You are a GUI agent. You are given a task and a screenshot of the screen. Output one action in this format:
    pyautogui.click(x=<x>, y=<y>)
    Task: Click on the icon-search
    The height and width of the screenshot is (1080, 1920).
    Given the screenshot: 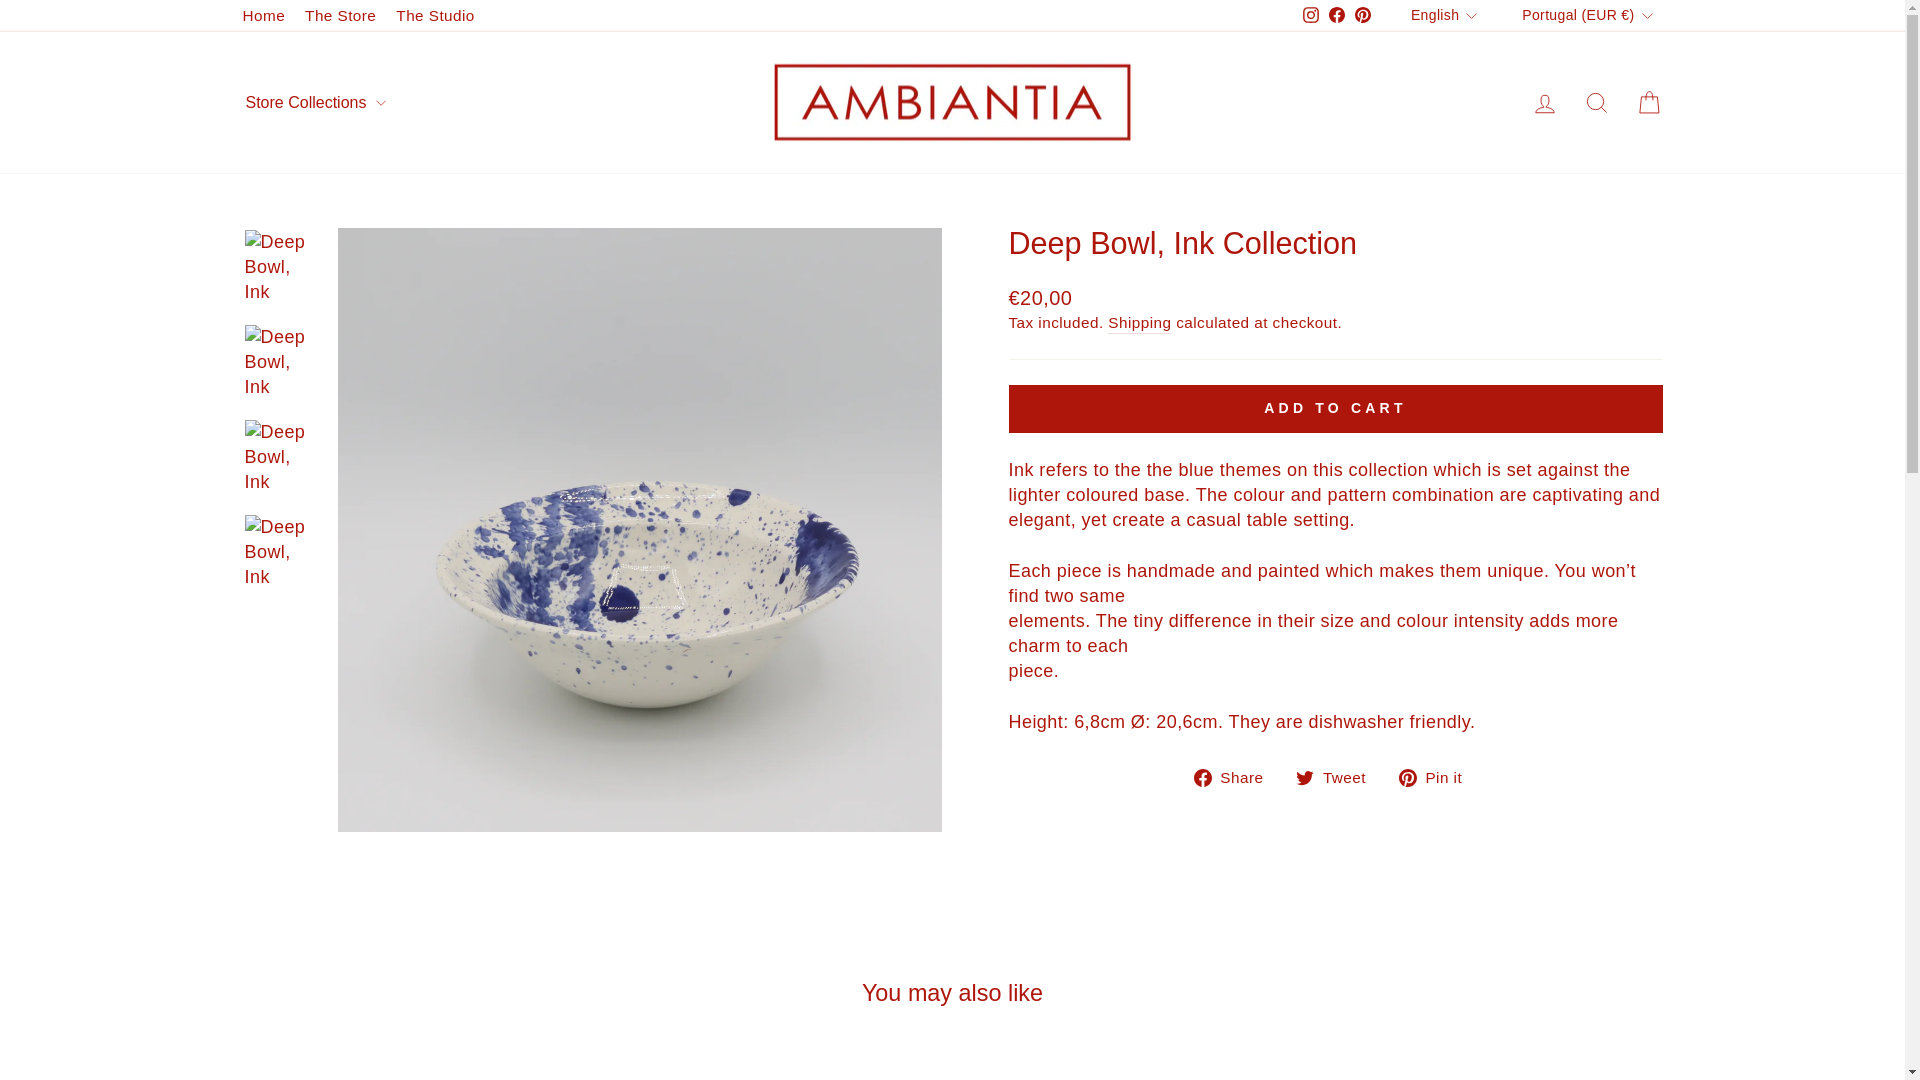 What is the action you would take?
    pyautogui.click(x=1596, y=102)
    